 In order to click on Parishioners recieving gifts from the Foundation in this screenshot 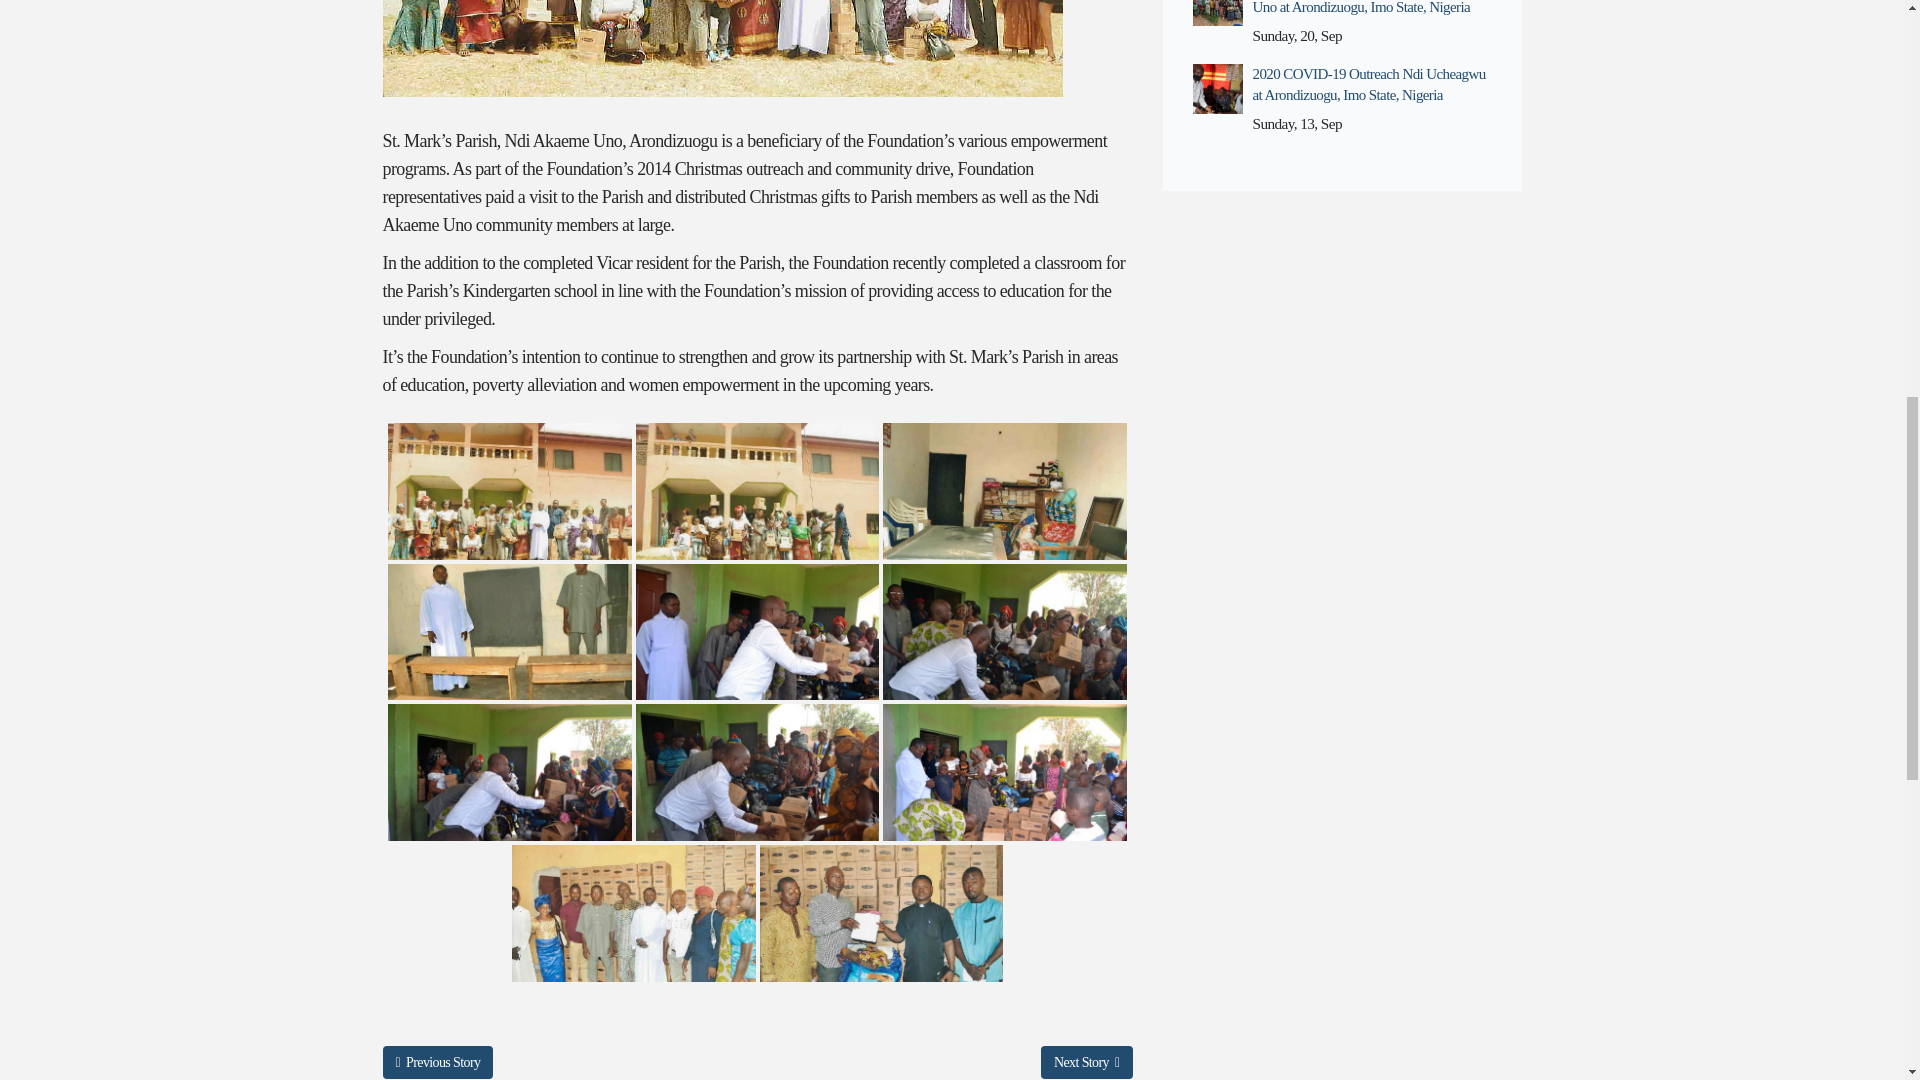, I will do `click(1005, 772)`.